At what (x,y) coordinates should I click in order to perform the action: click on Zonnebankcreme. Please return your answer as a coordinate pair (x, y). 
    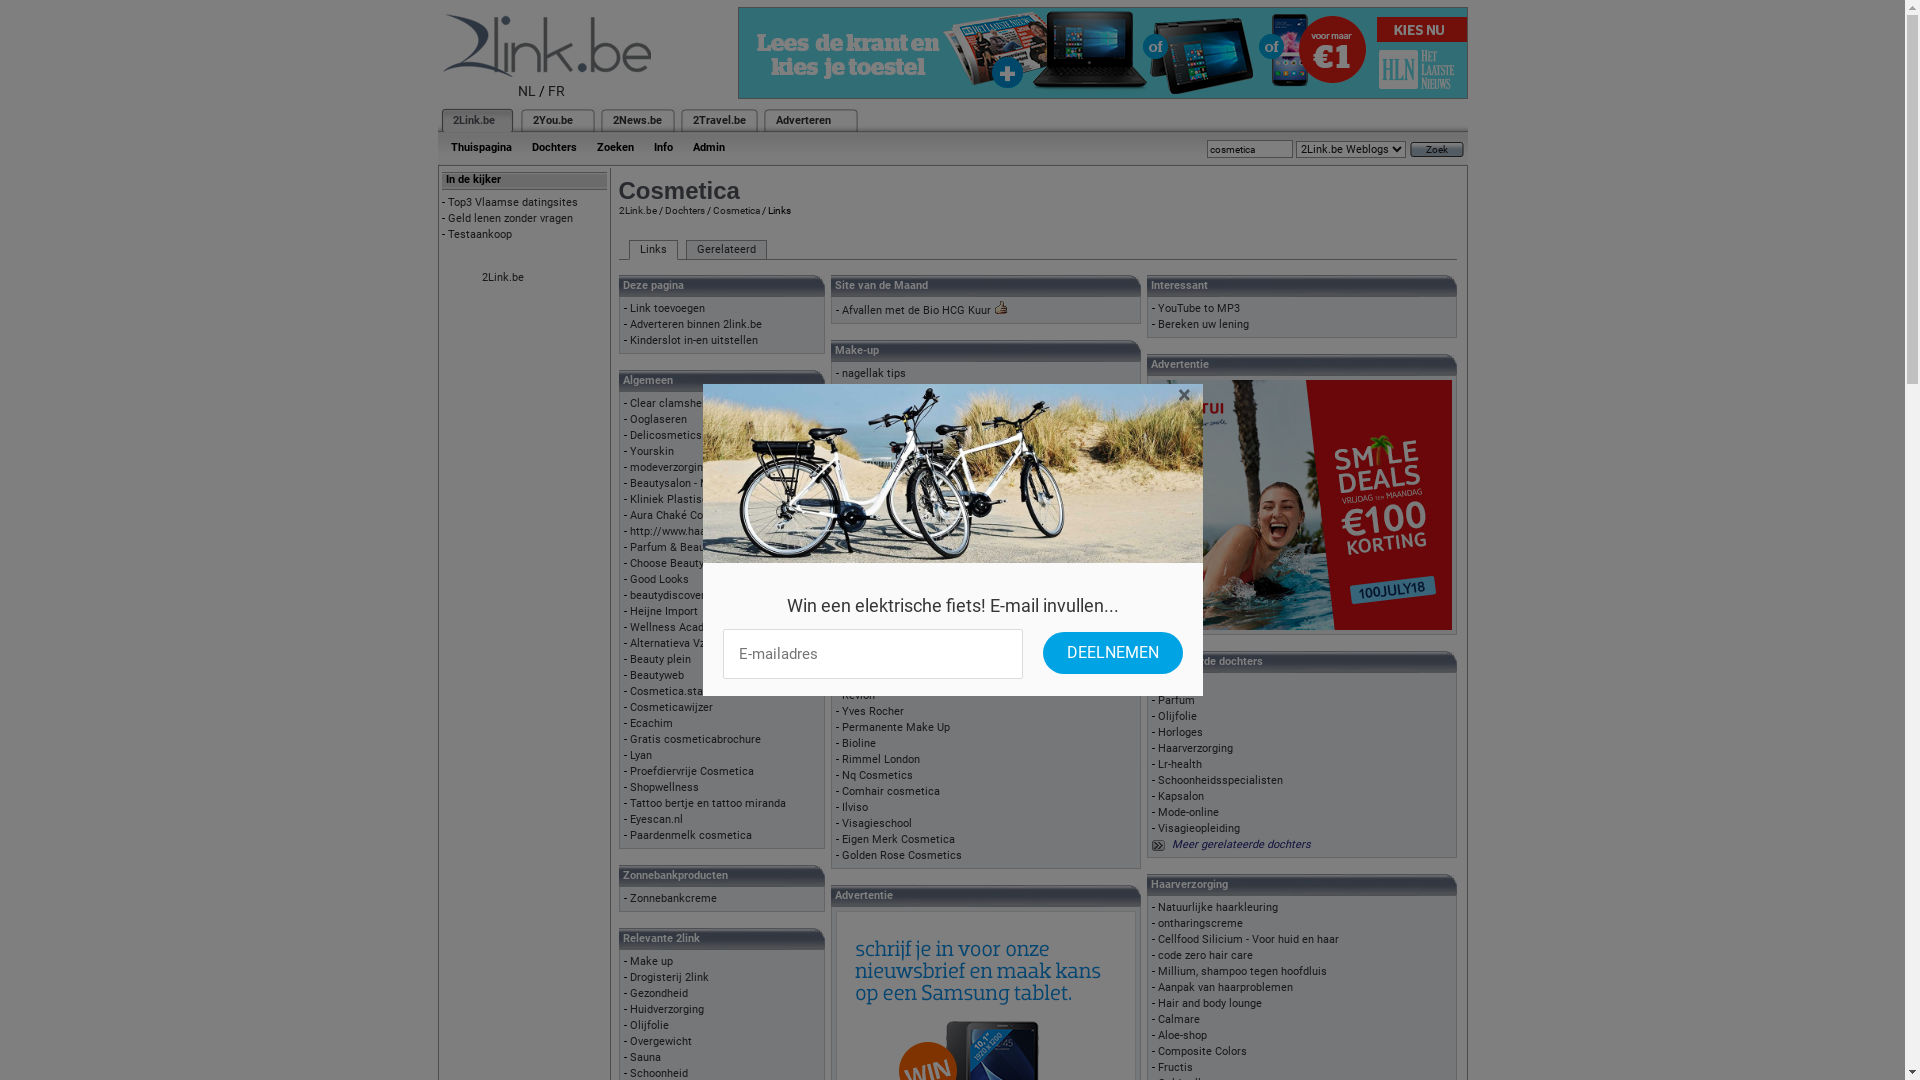
    Looking at the image, I should click on (674, 898).